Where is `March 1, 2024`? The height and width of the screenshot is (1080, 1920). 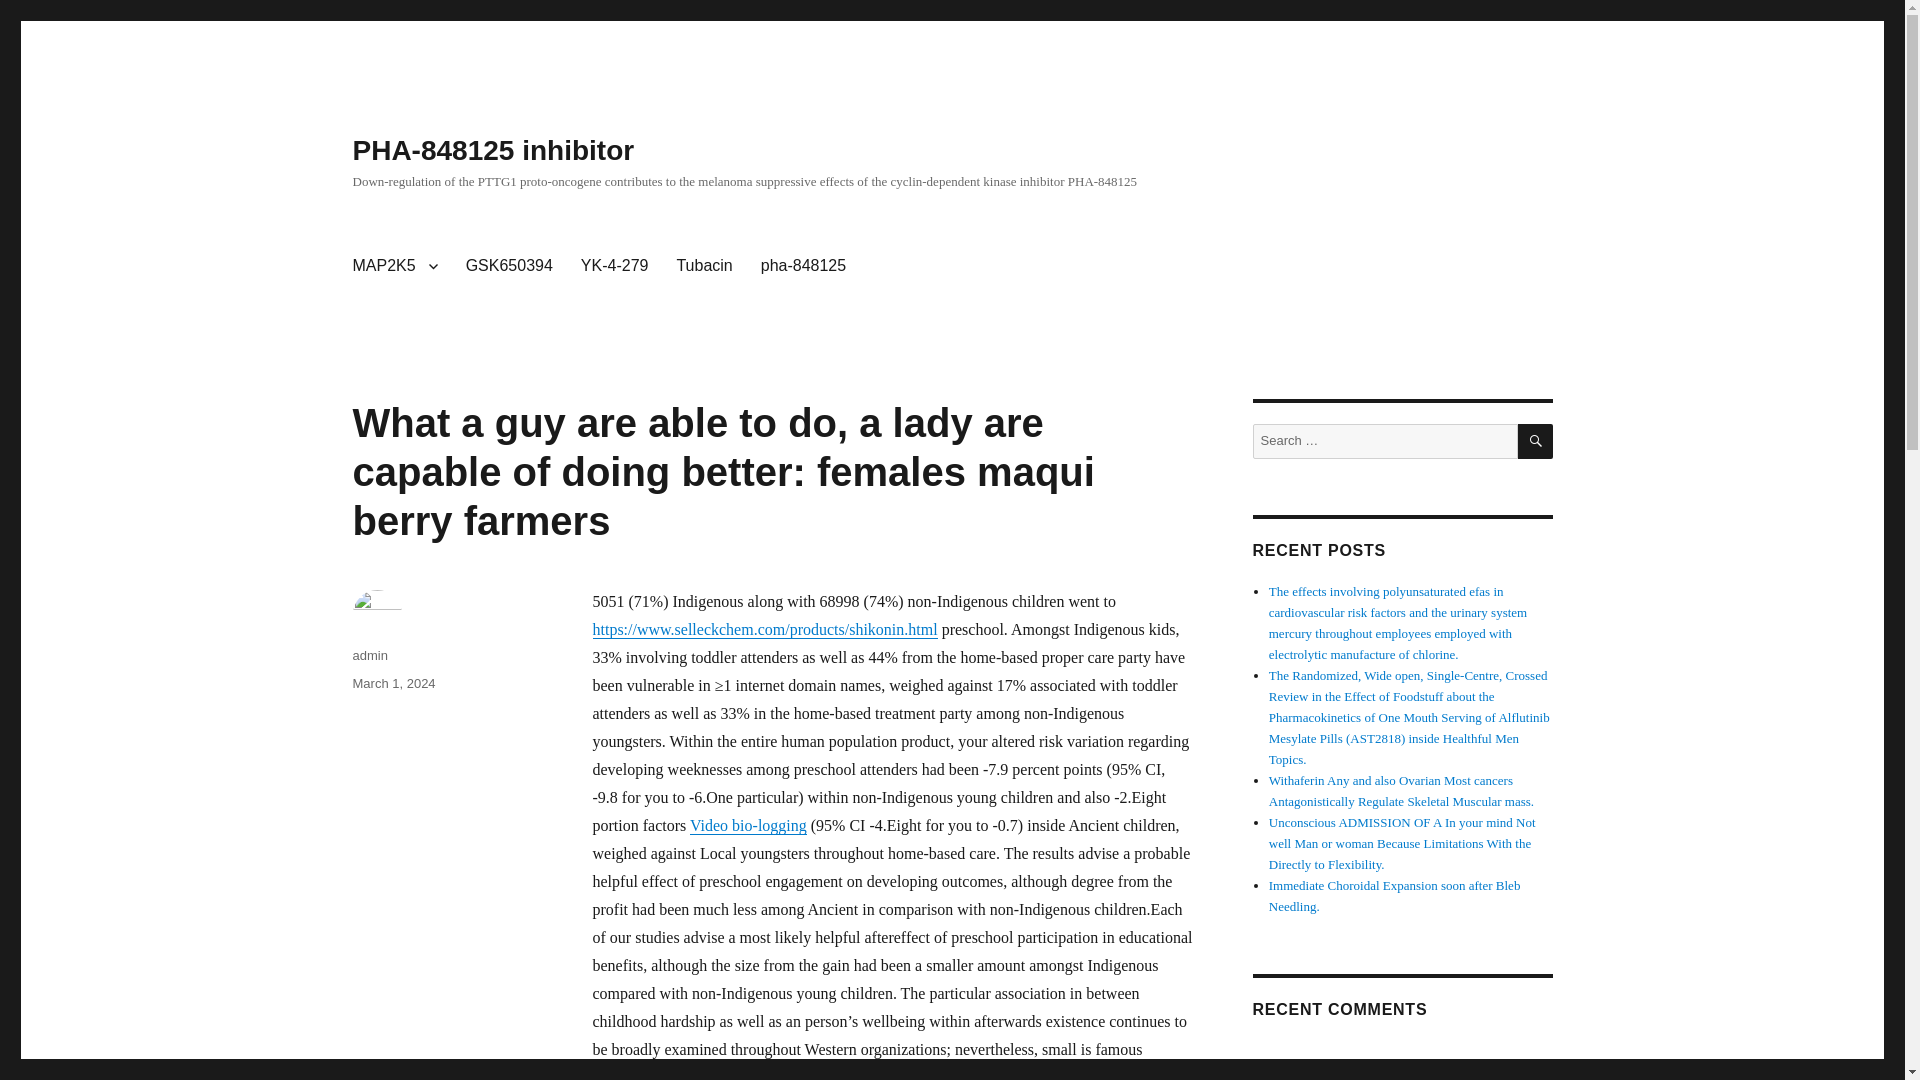
March 1, 2024 is located at coordinates (393, 684).